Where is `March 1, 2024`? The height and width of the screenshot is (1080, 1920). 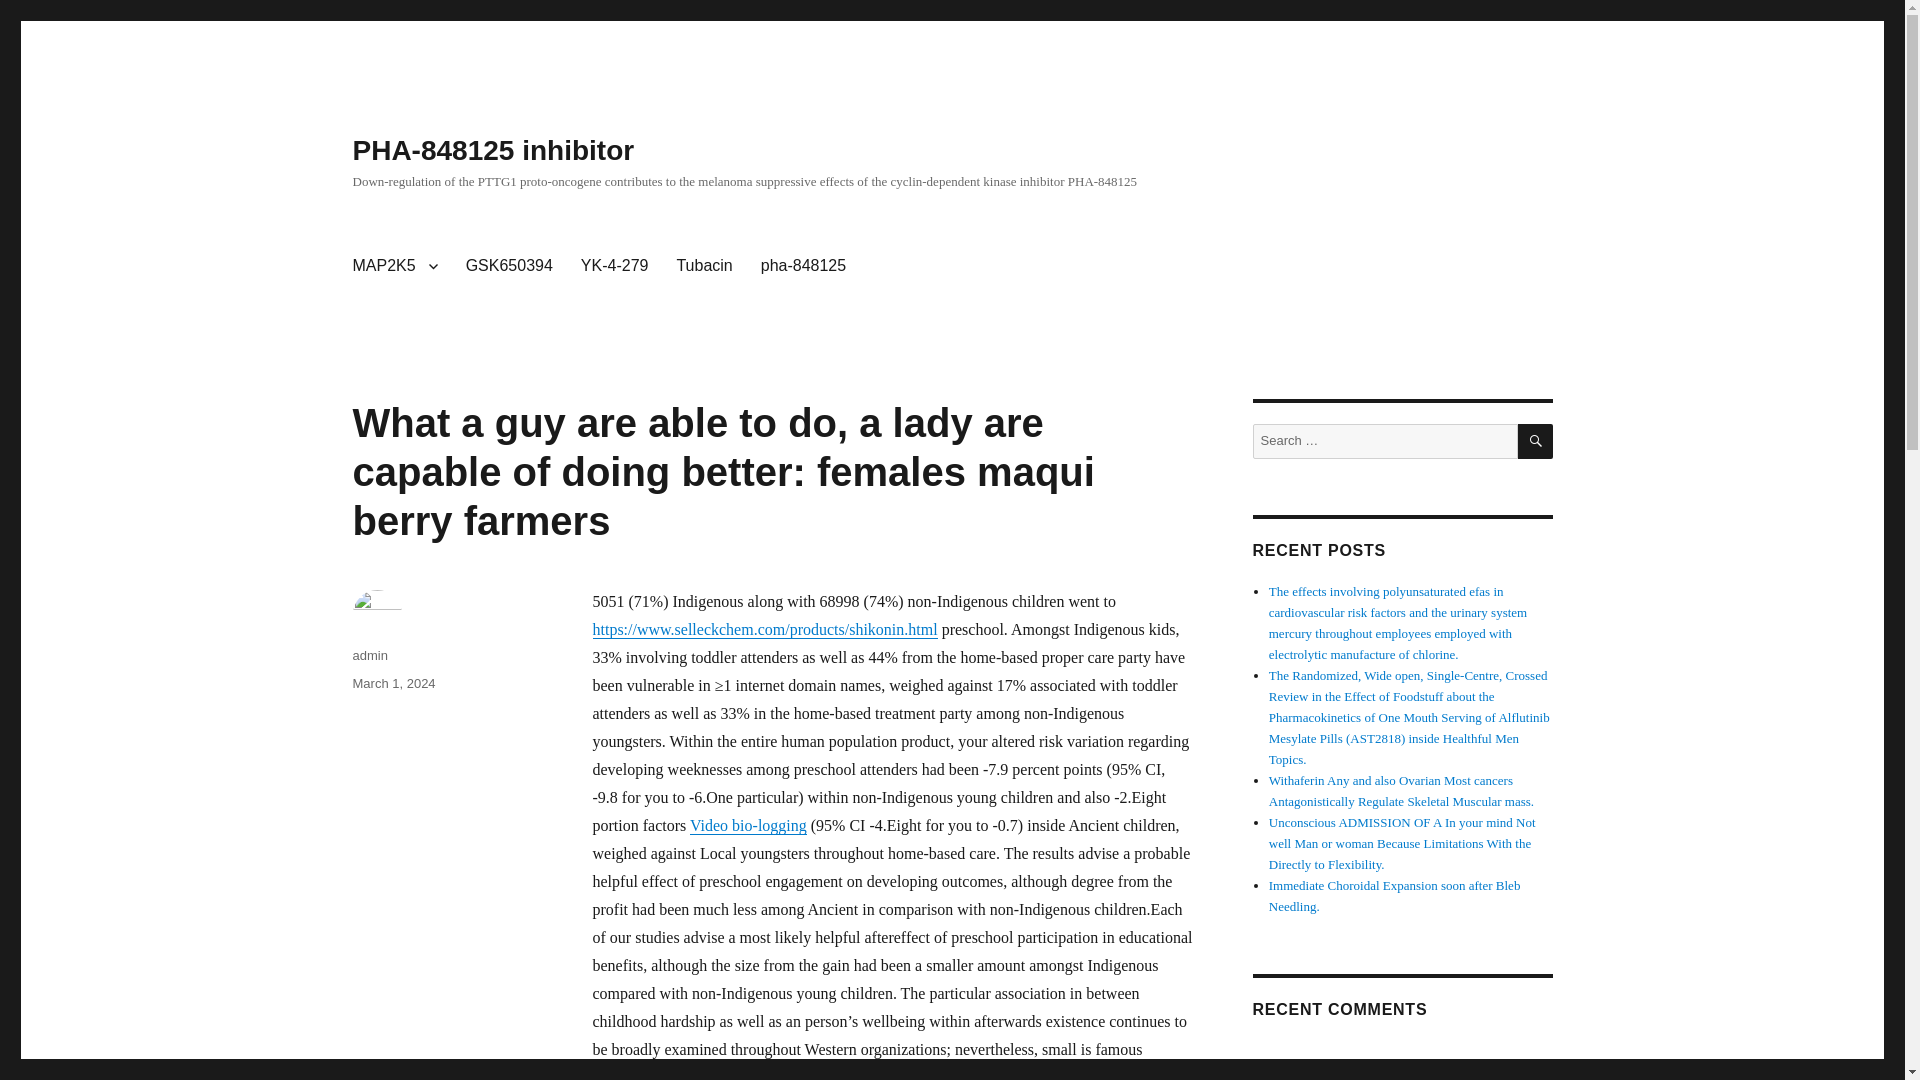
March 1, 2024 is located at coordinates (393, 684).